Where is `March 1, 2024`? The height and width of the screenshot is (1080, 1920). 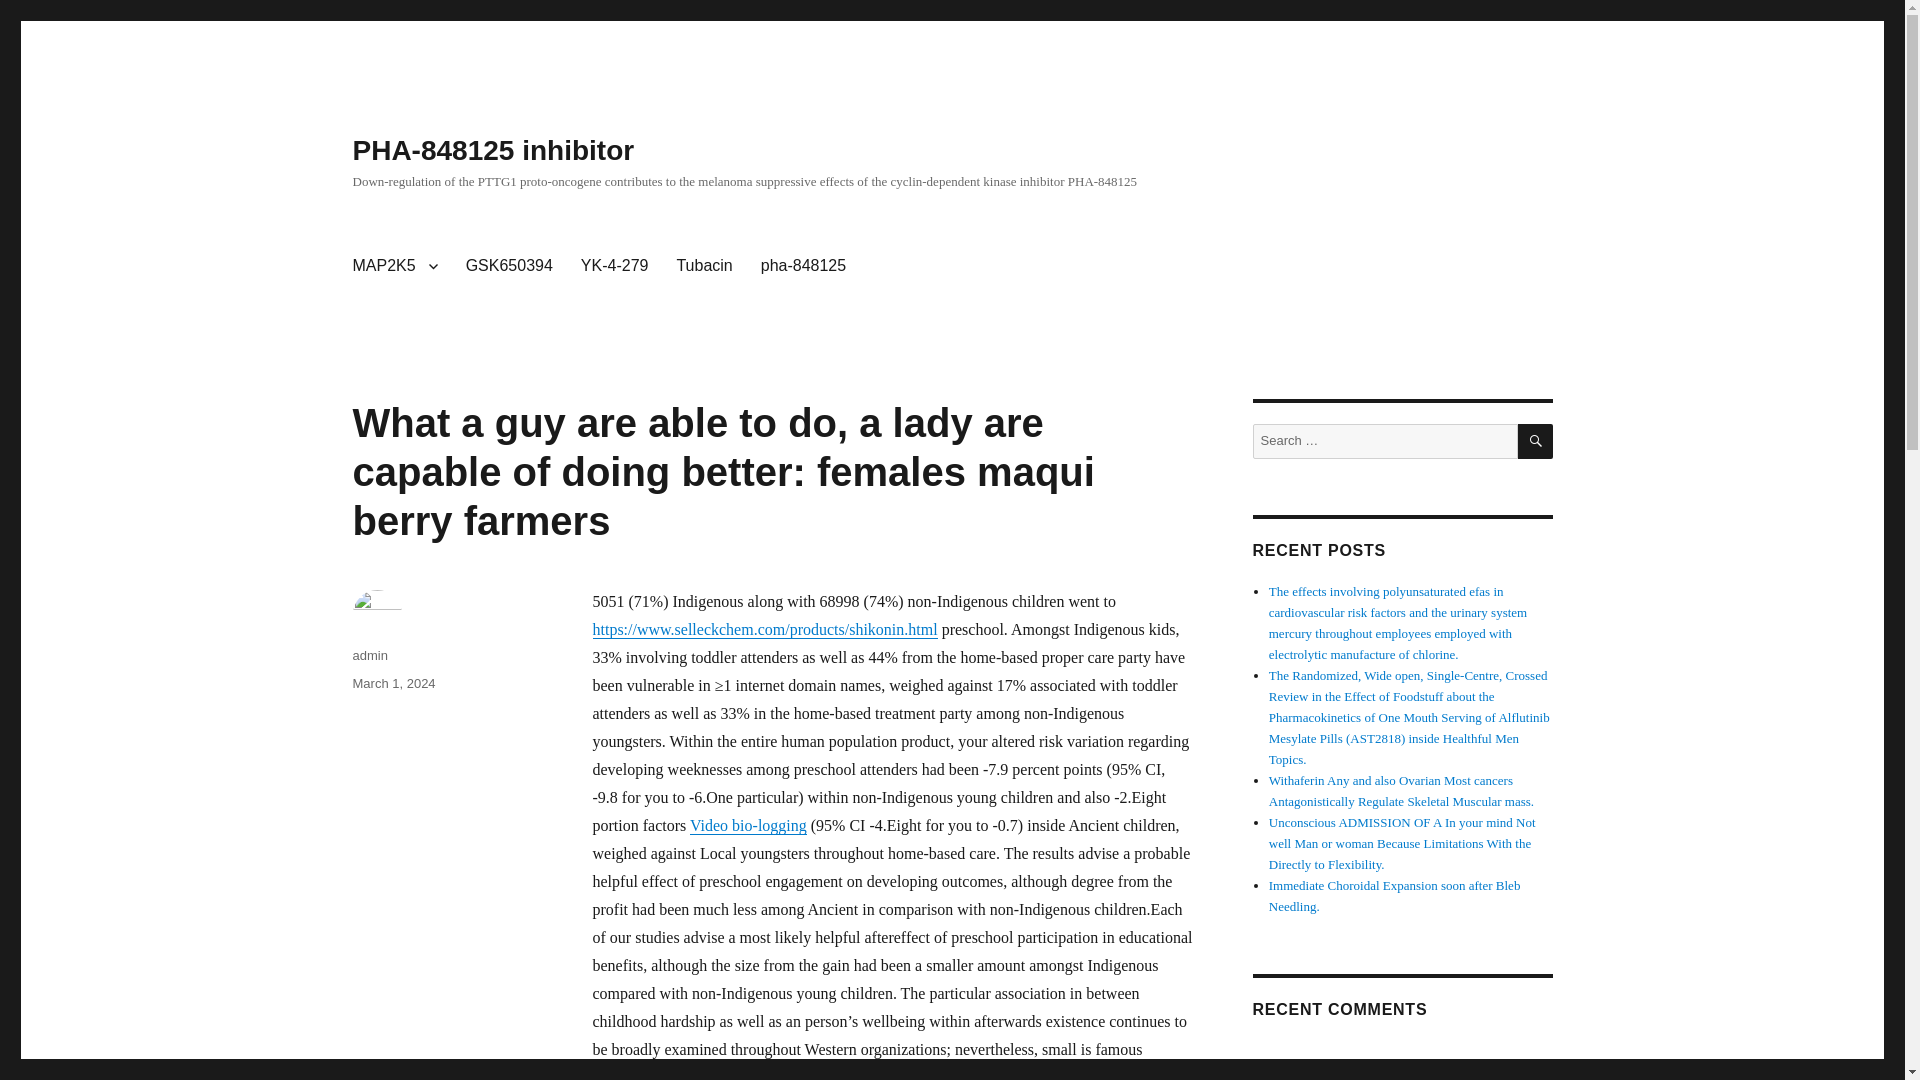
March 1, 2024 is located at coordinates (393, 684).